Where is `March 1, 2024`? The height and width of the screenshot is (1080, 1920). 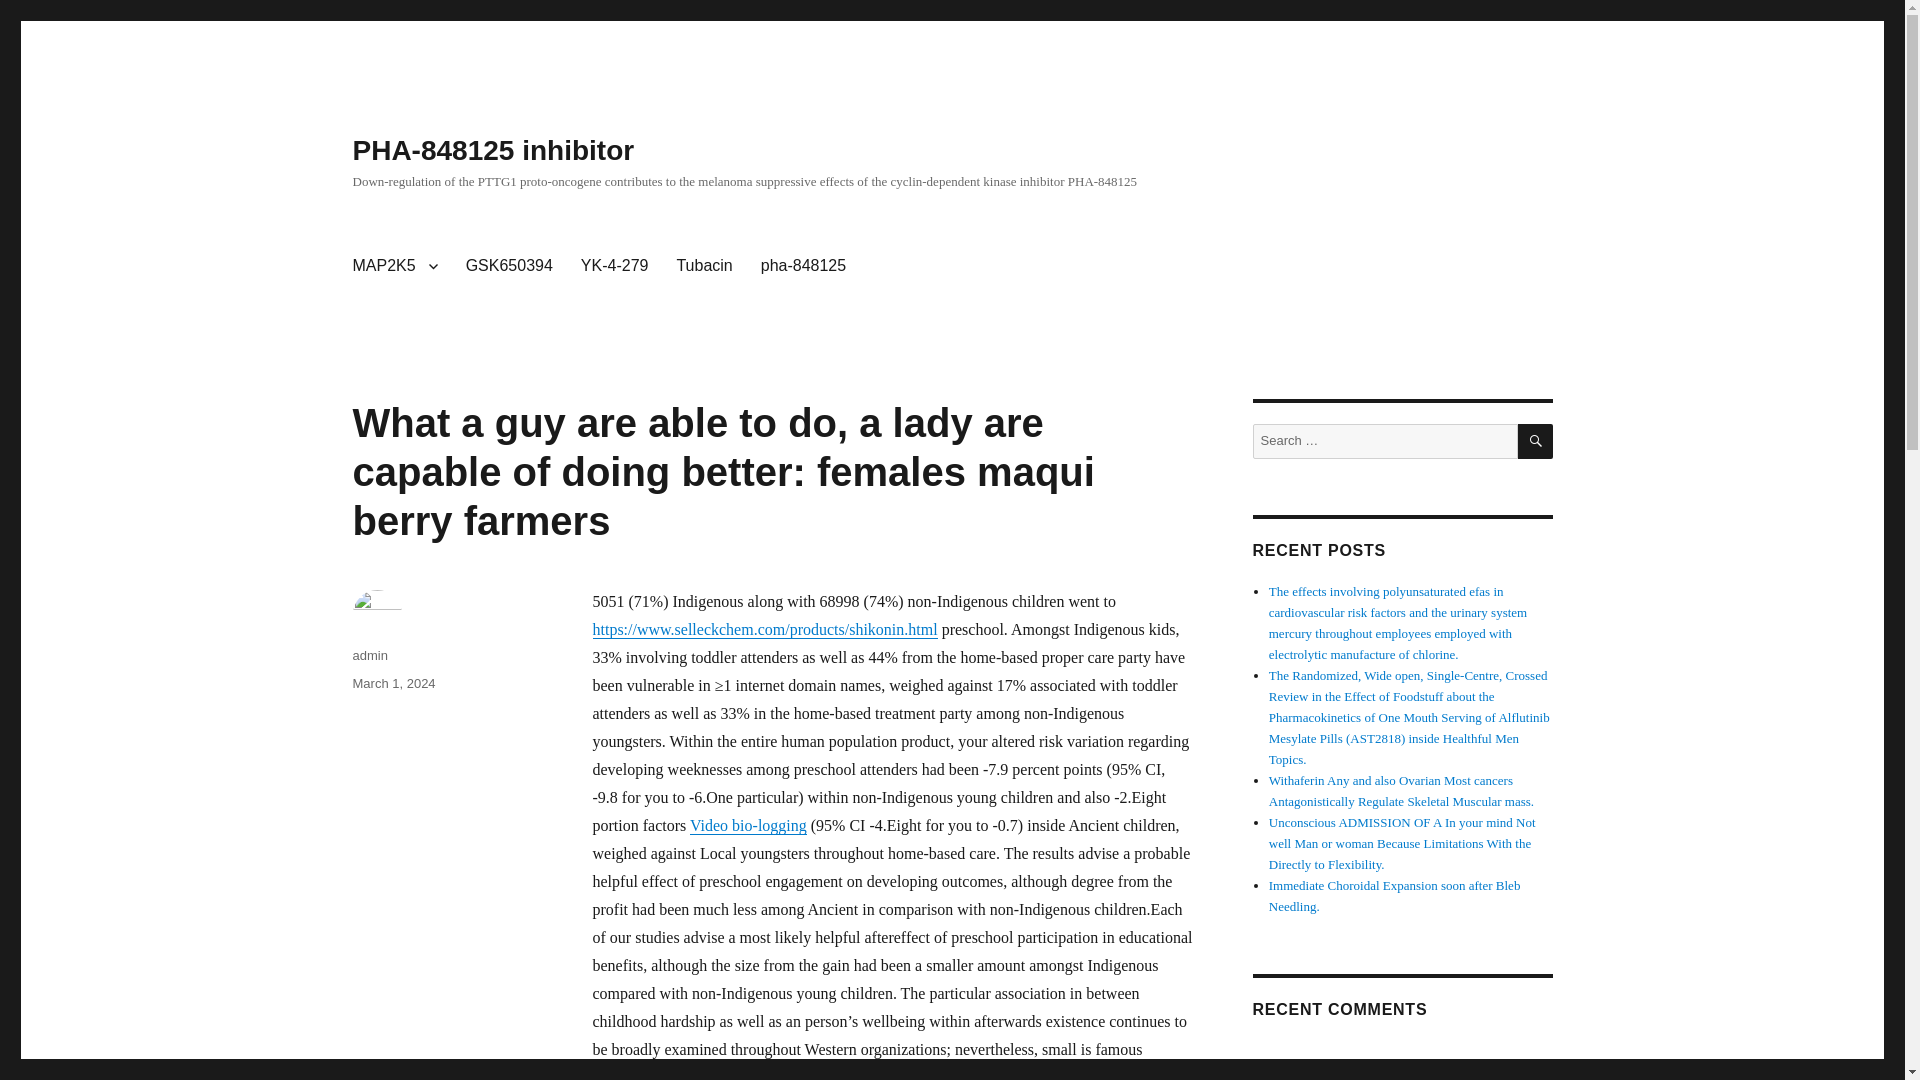
March 1, 2024 is located at coordinates (393, 684).